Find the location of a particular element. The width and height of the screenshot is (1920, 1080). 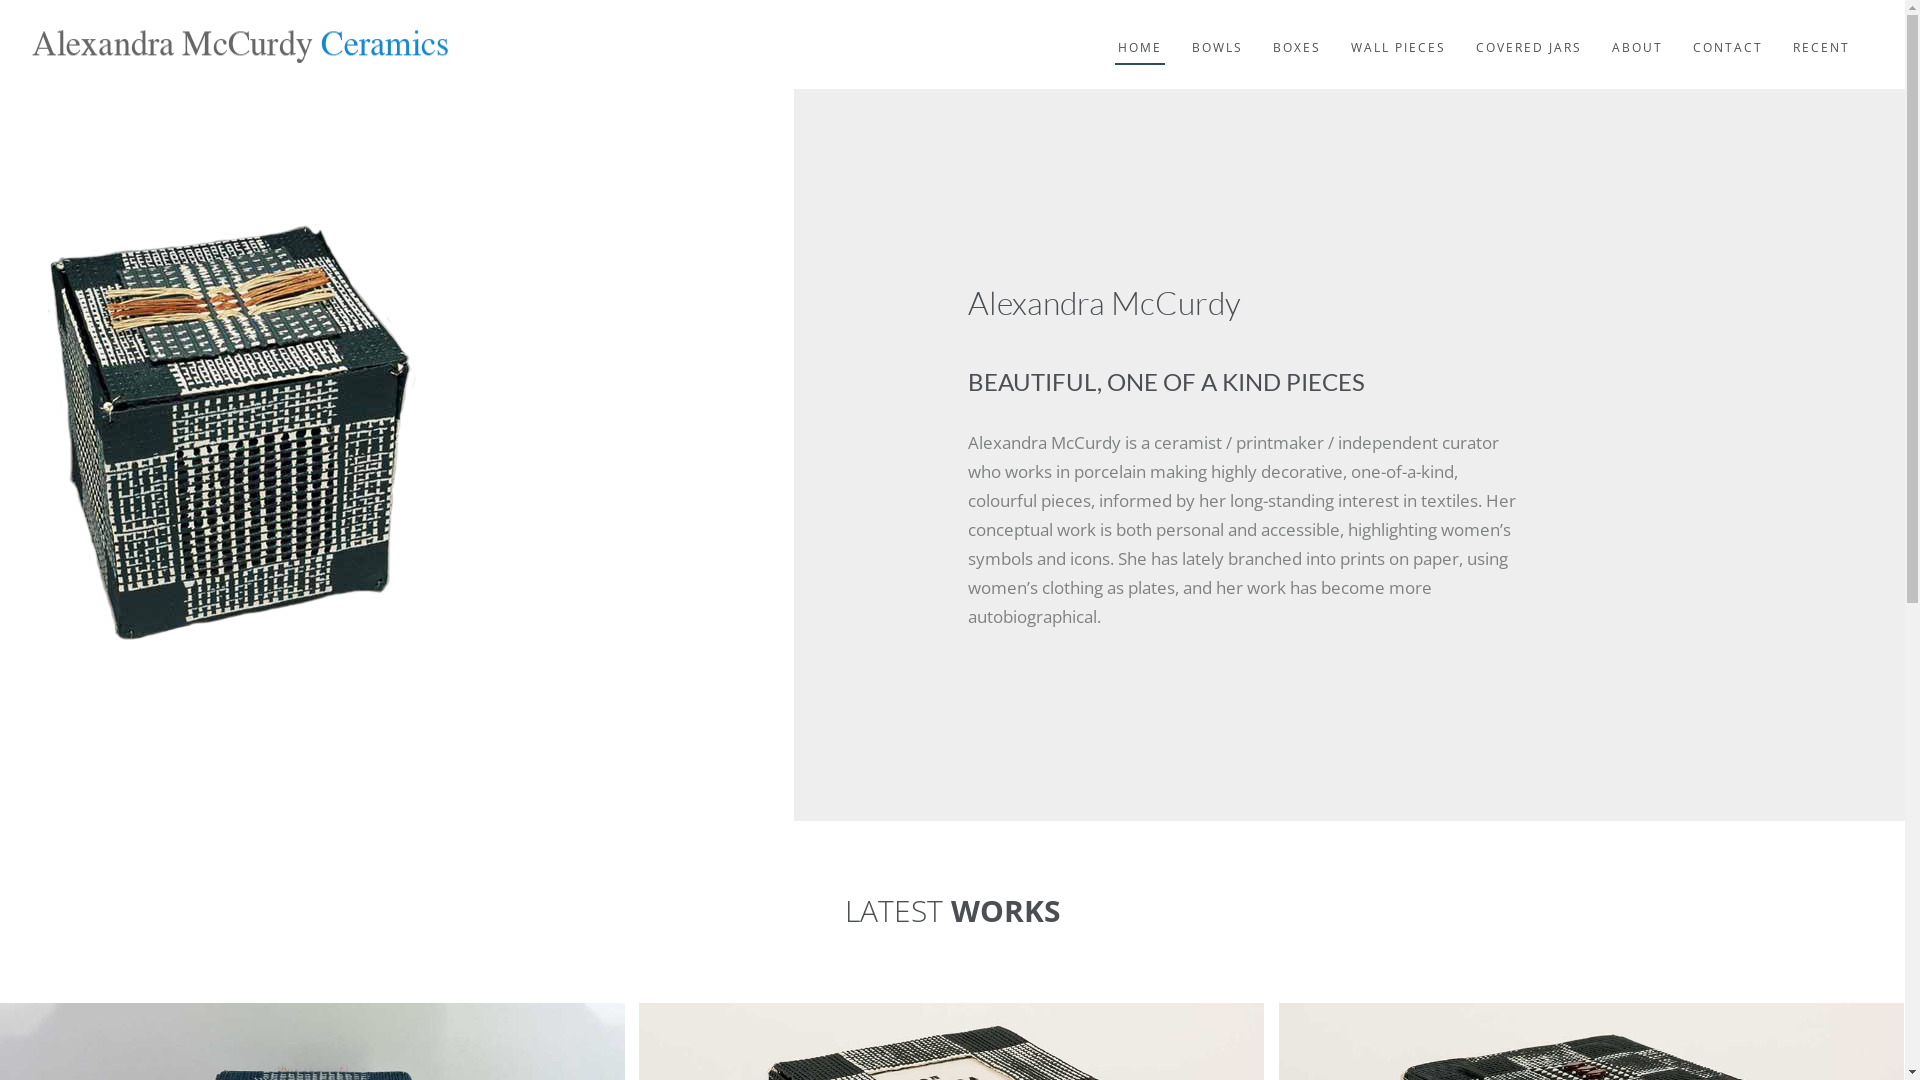

BOXES is located at coordinates (1297, 32).